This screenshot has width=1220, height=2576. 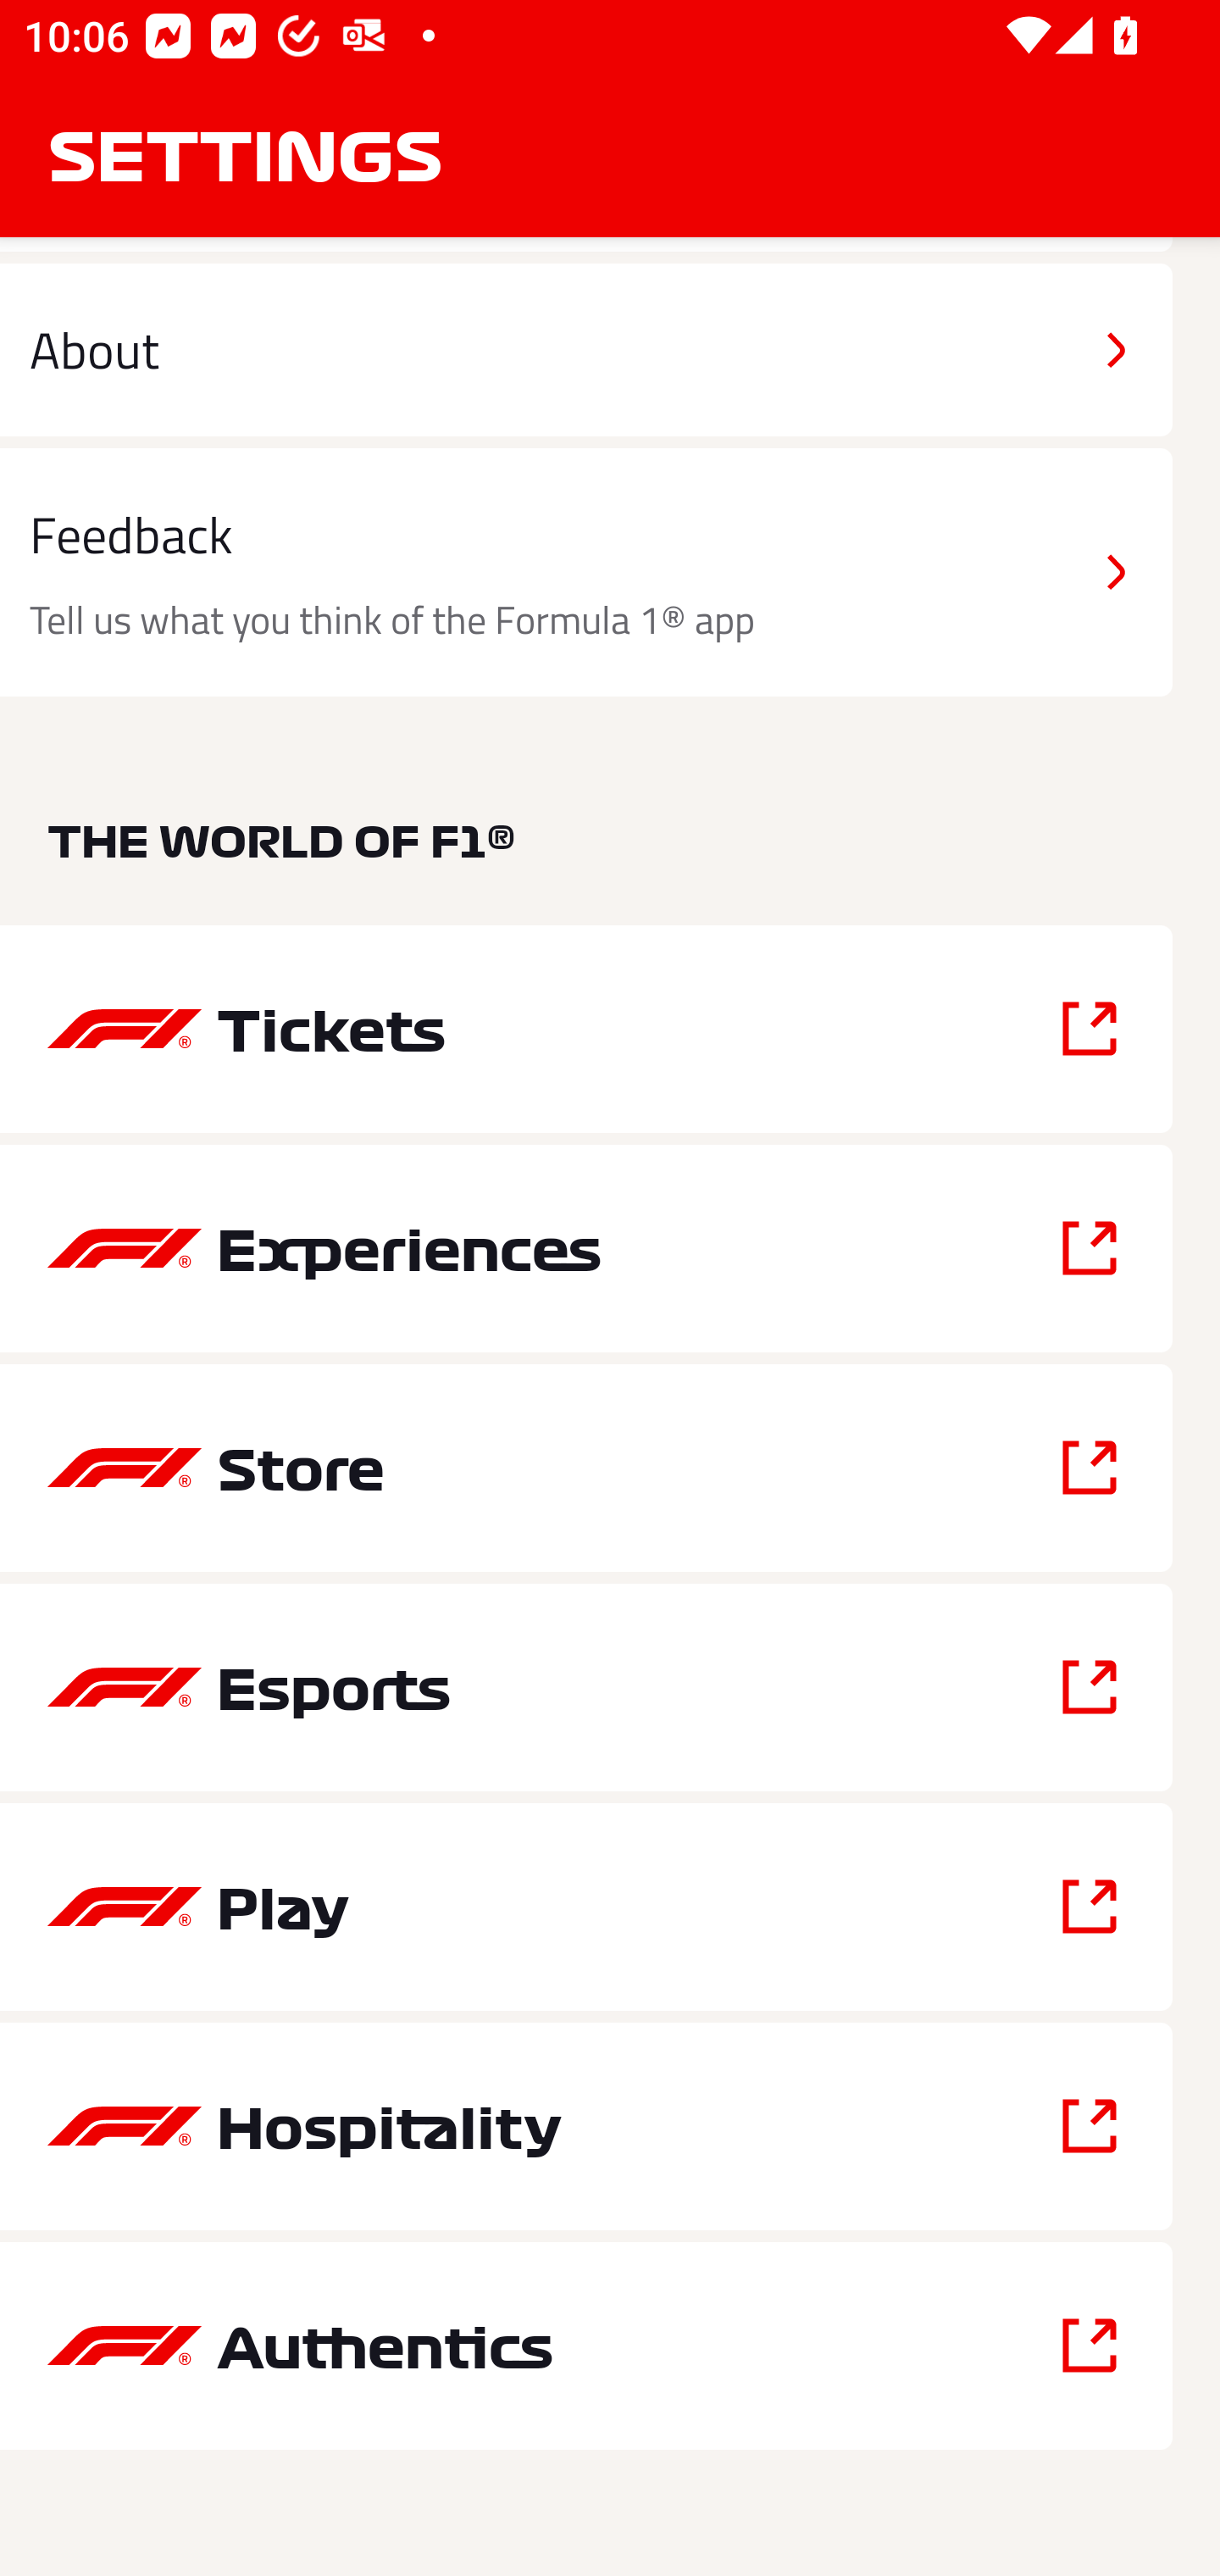 I want to click on Esports, so click(x=586, y=1686).